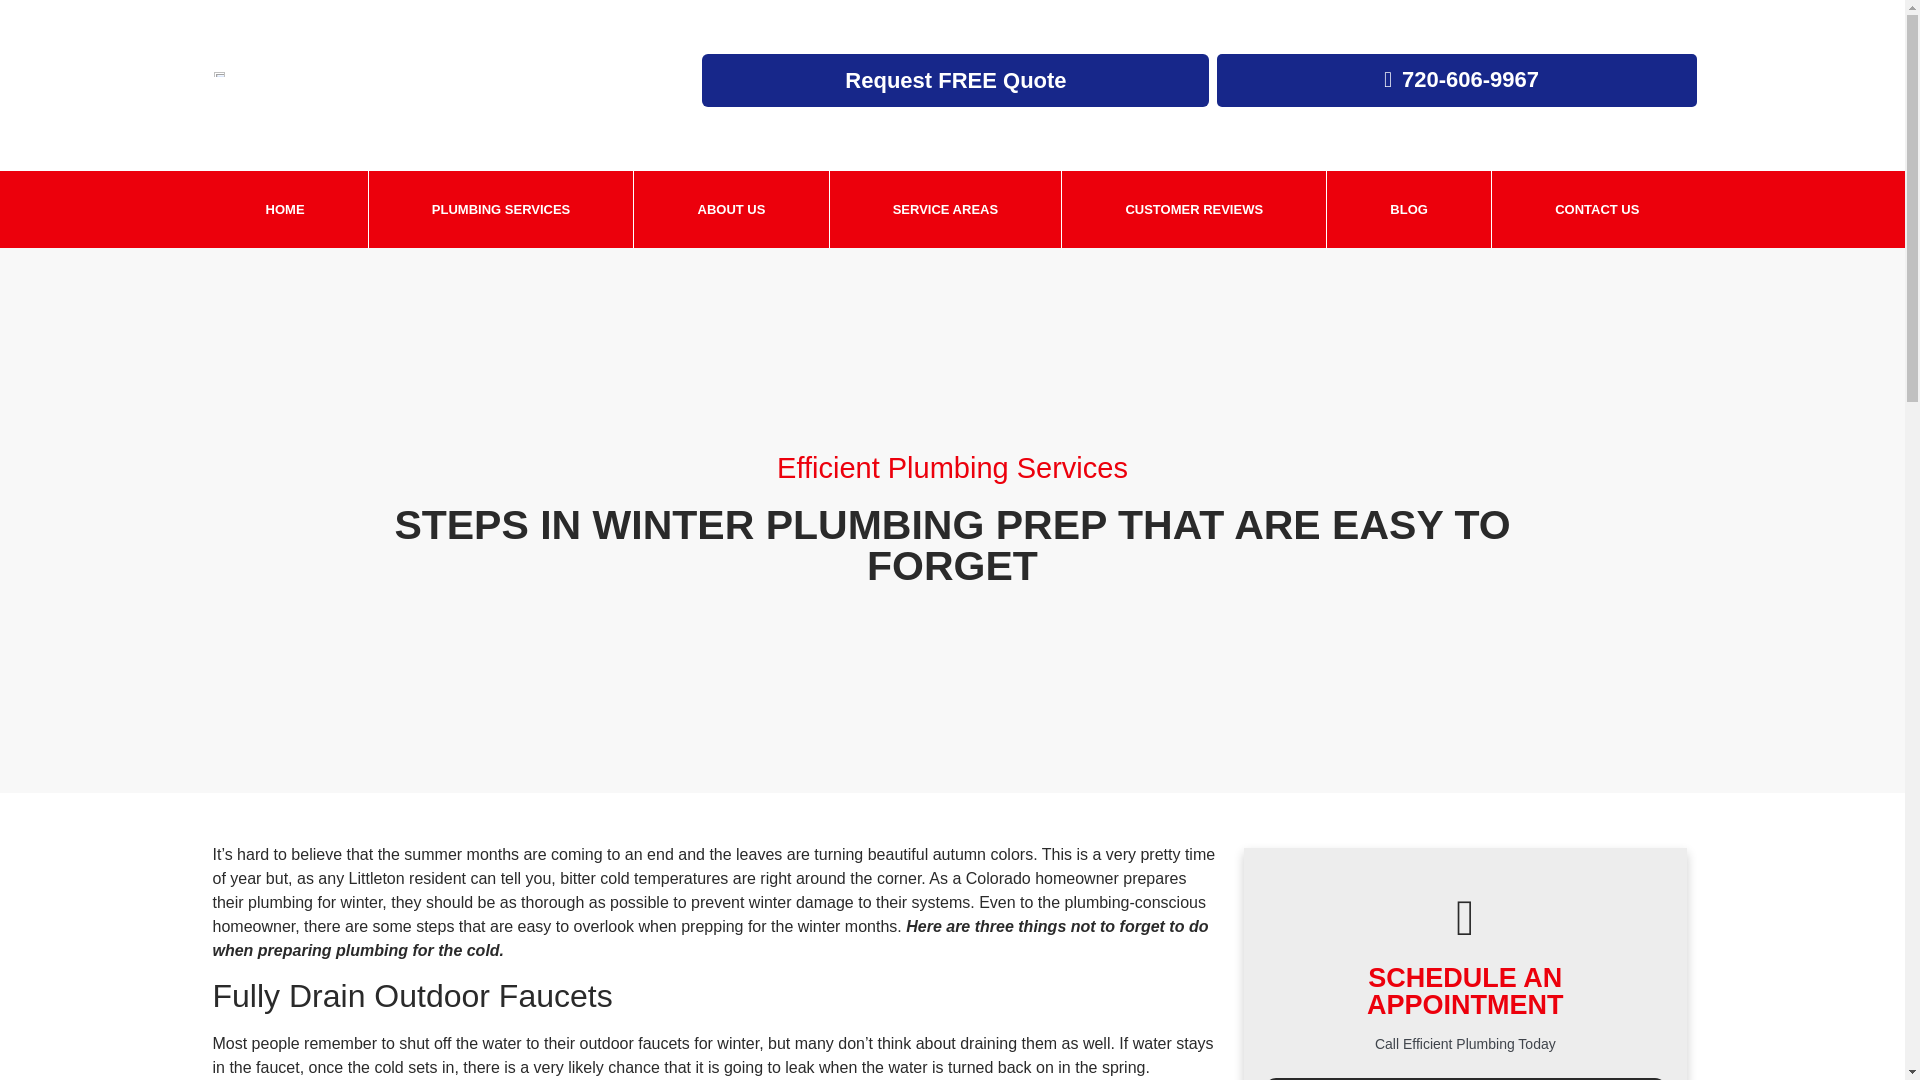 Image resolution: width=1920 pixels, height=1080 pixels. I want to click on 720-606-9967, so click(1462, 78).